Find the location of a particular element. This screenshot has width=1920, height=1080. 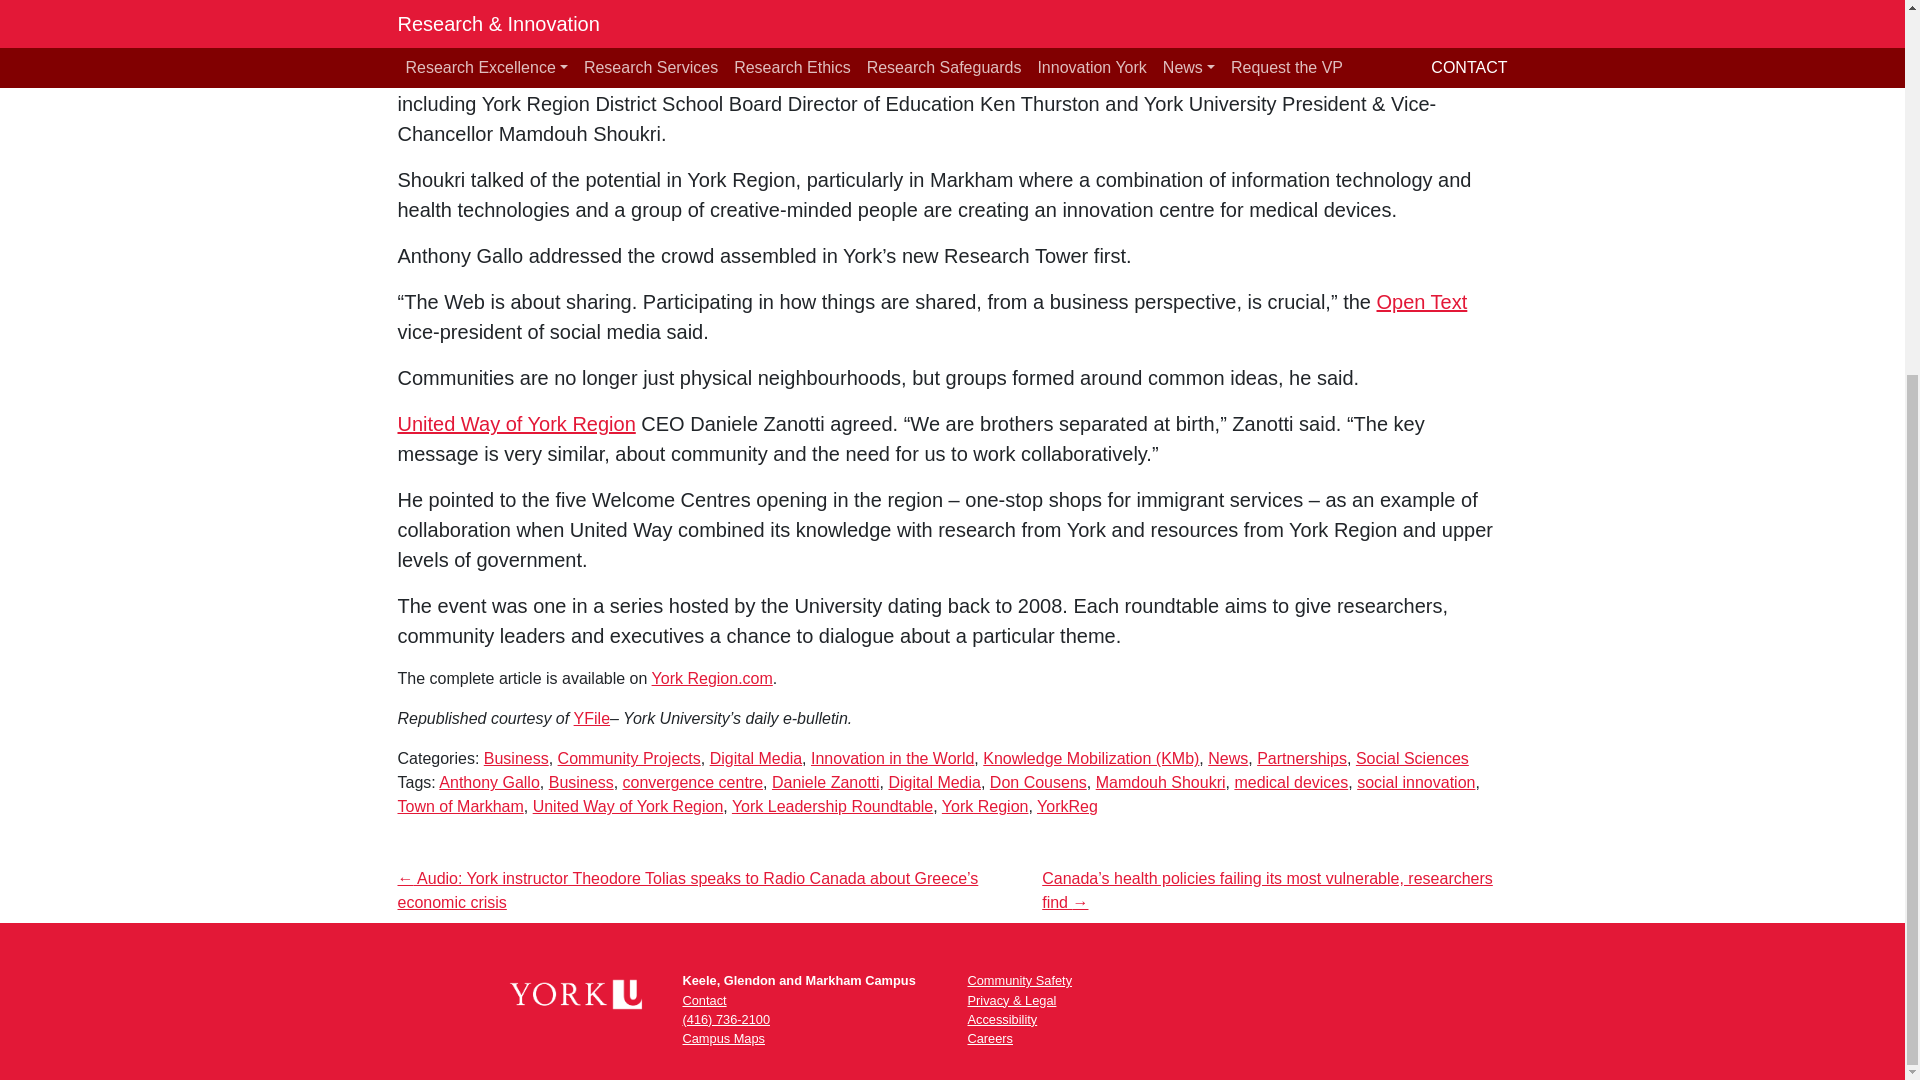

YFile is located at coordinates (592, 718).